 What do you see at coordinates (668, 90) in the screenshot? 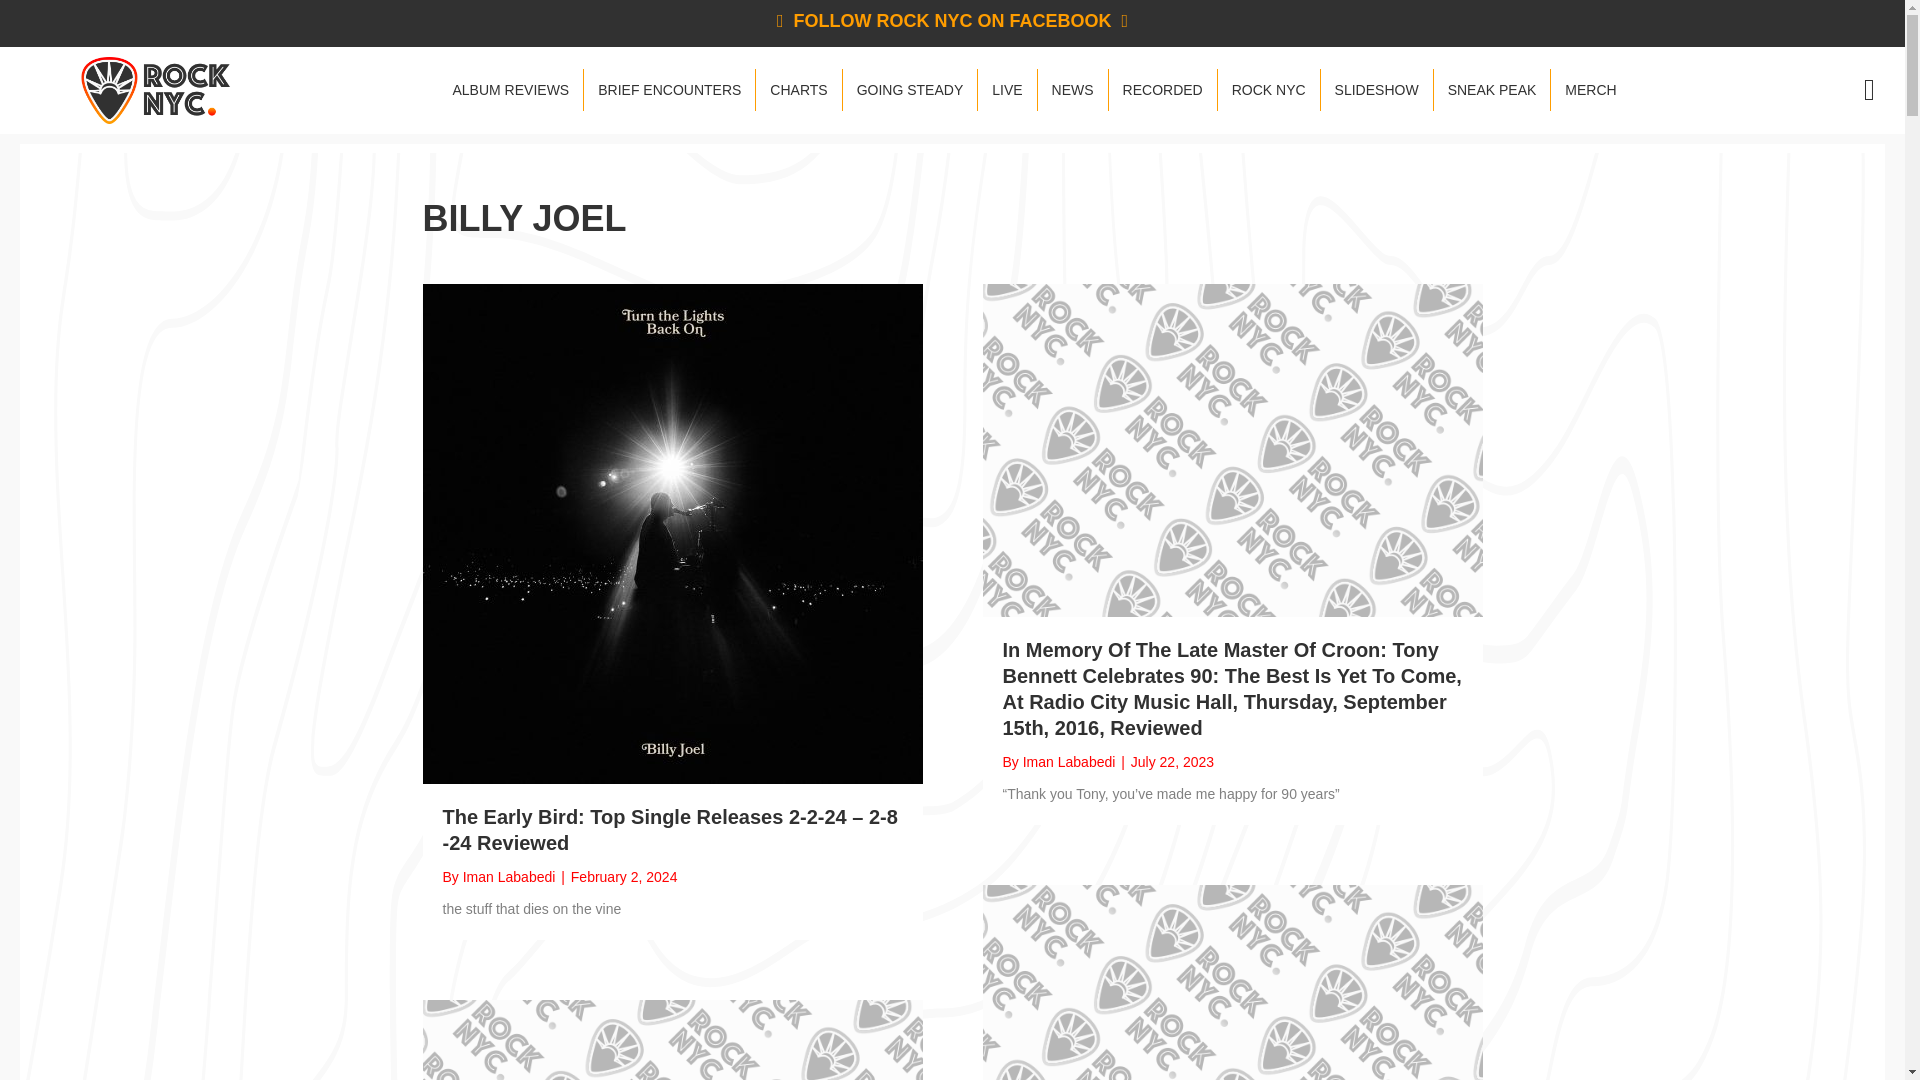
I see `BRIEF ENCOUNTERS` at bounding box center [668, 90].